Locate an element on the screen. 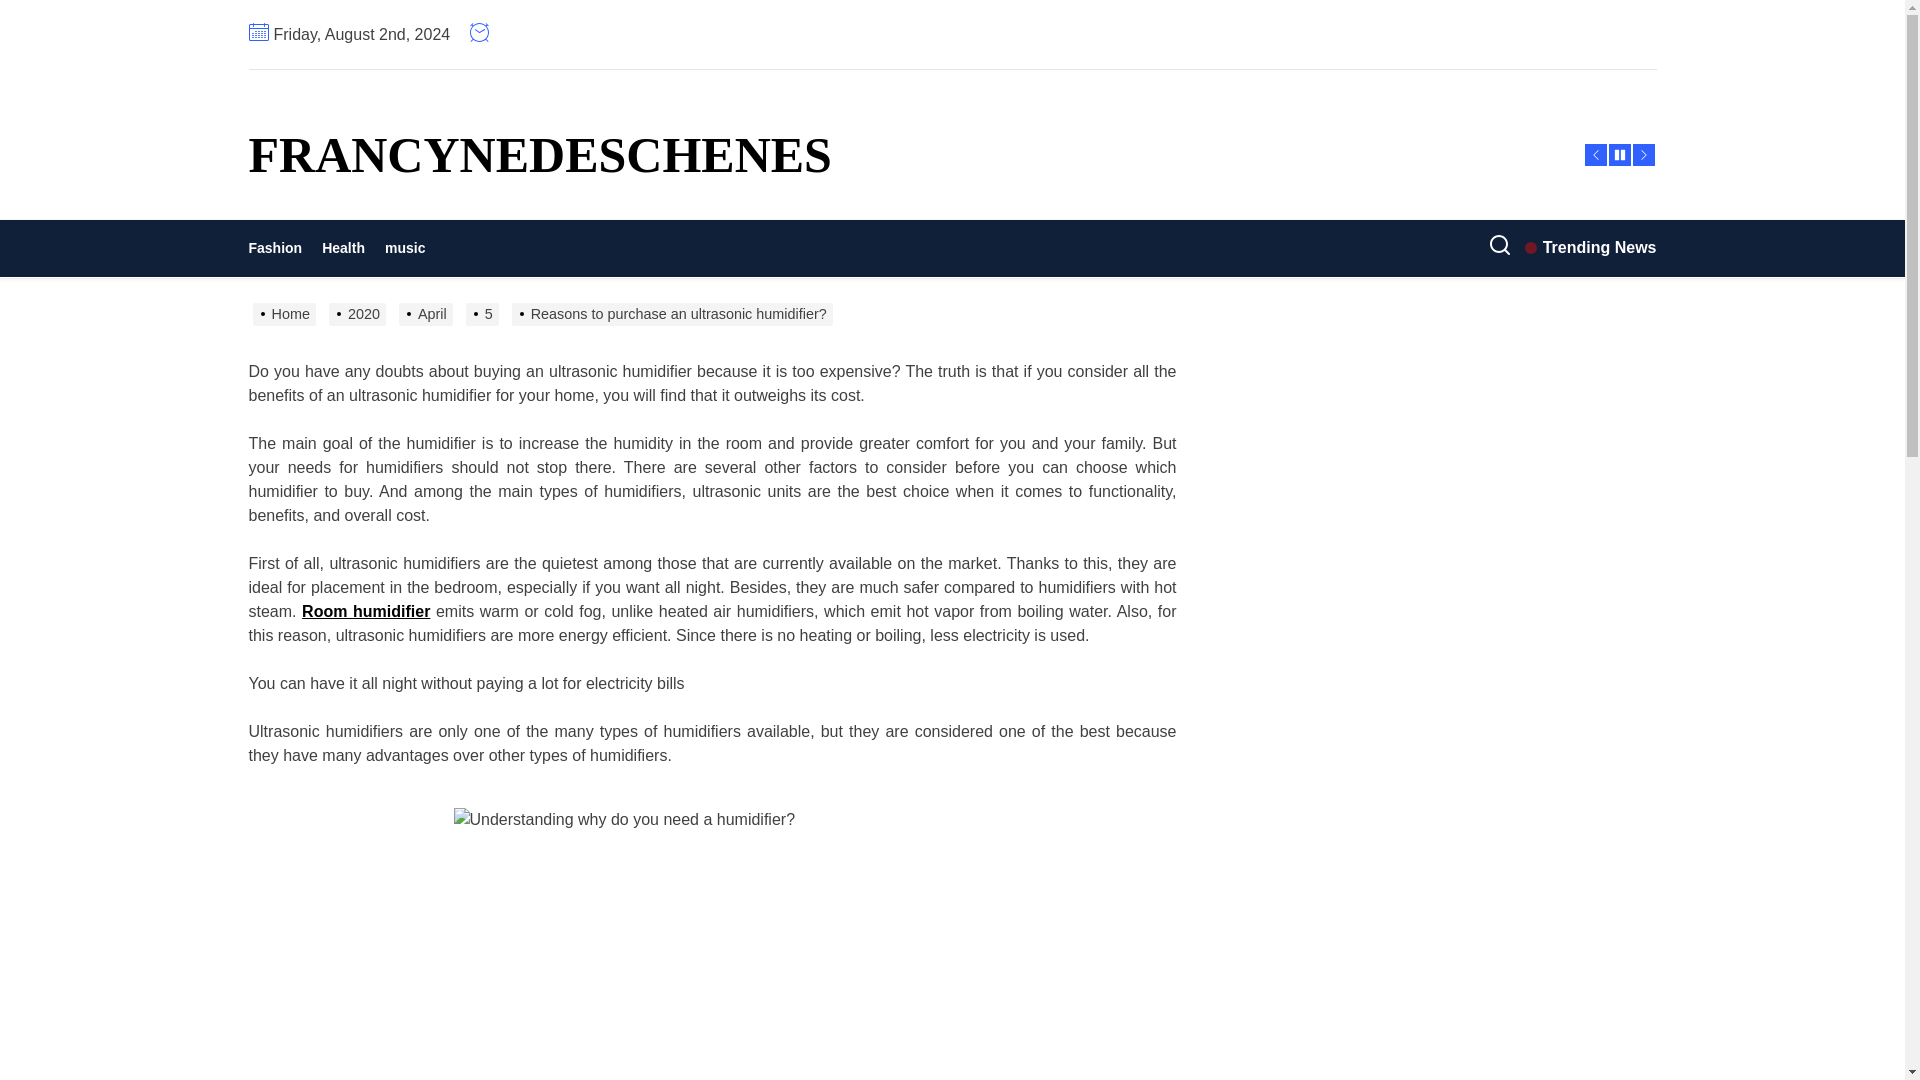 The image size is (1920, 1080). Fashion is located at coordinates (279, 248).